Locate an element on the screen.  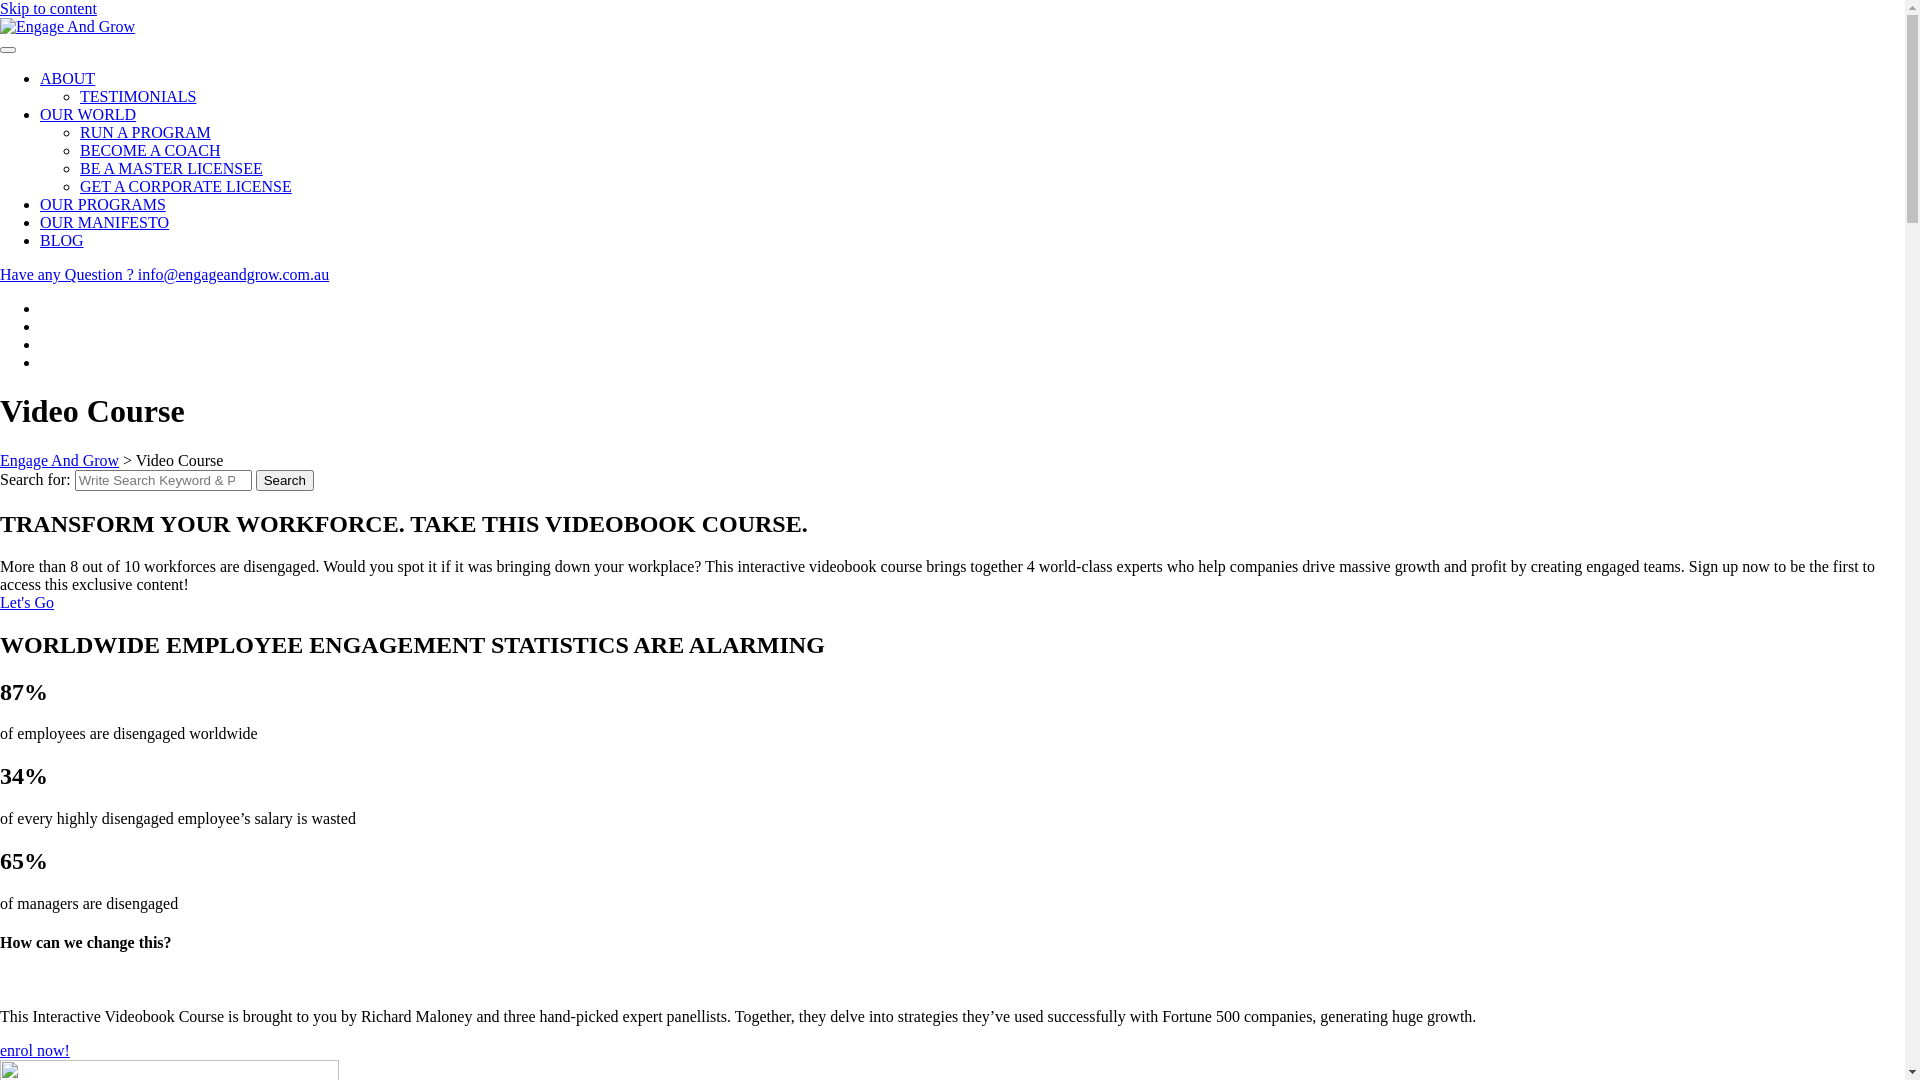
Have any Question ? info@engageandgrow.com.au is located at coordinates (164, 274).